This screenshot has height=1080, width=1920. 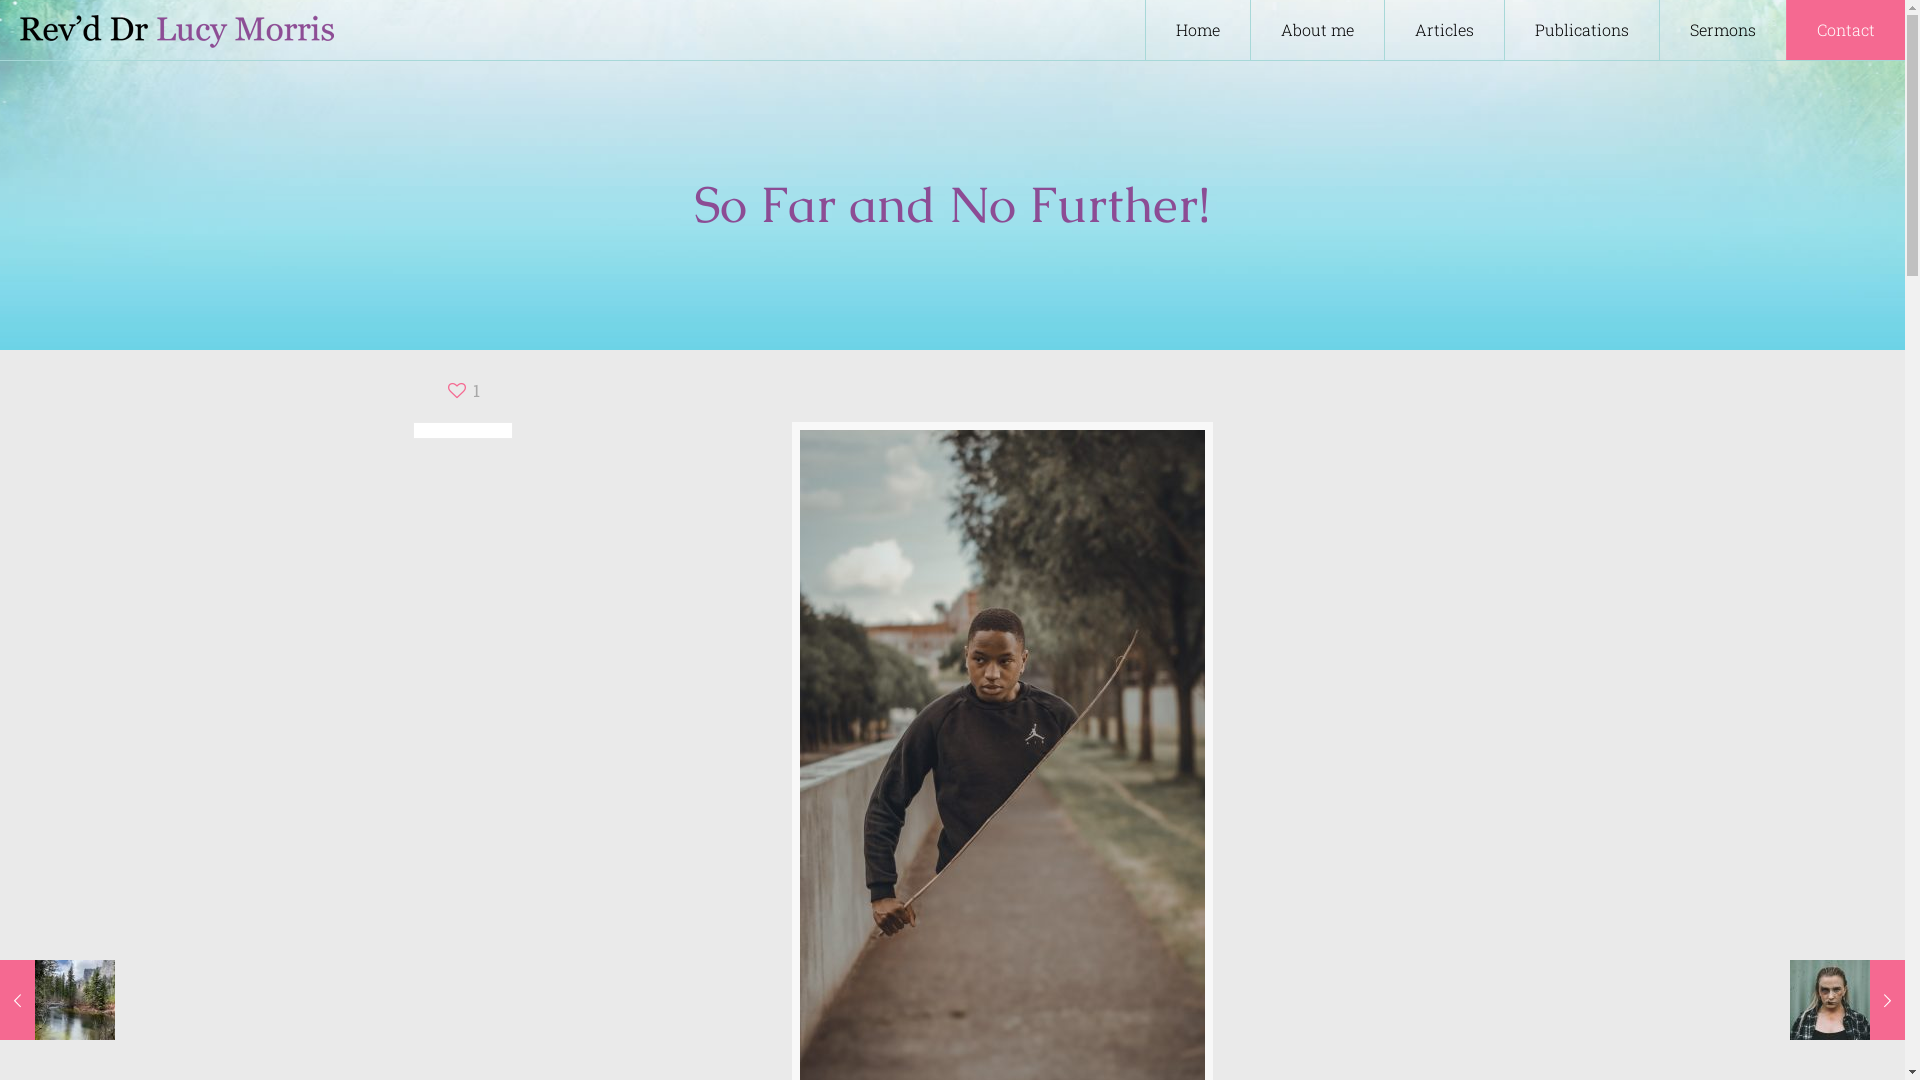 What do you see at coordinates (962, 803) in the screenshot?
I see `Human Rights` at bounding box center [962, 803].